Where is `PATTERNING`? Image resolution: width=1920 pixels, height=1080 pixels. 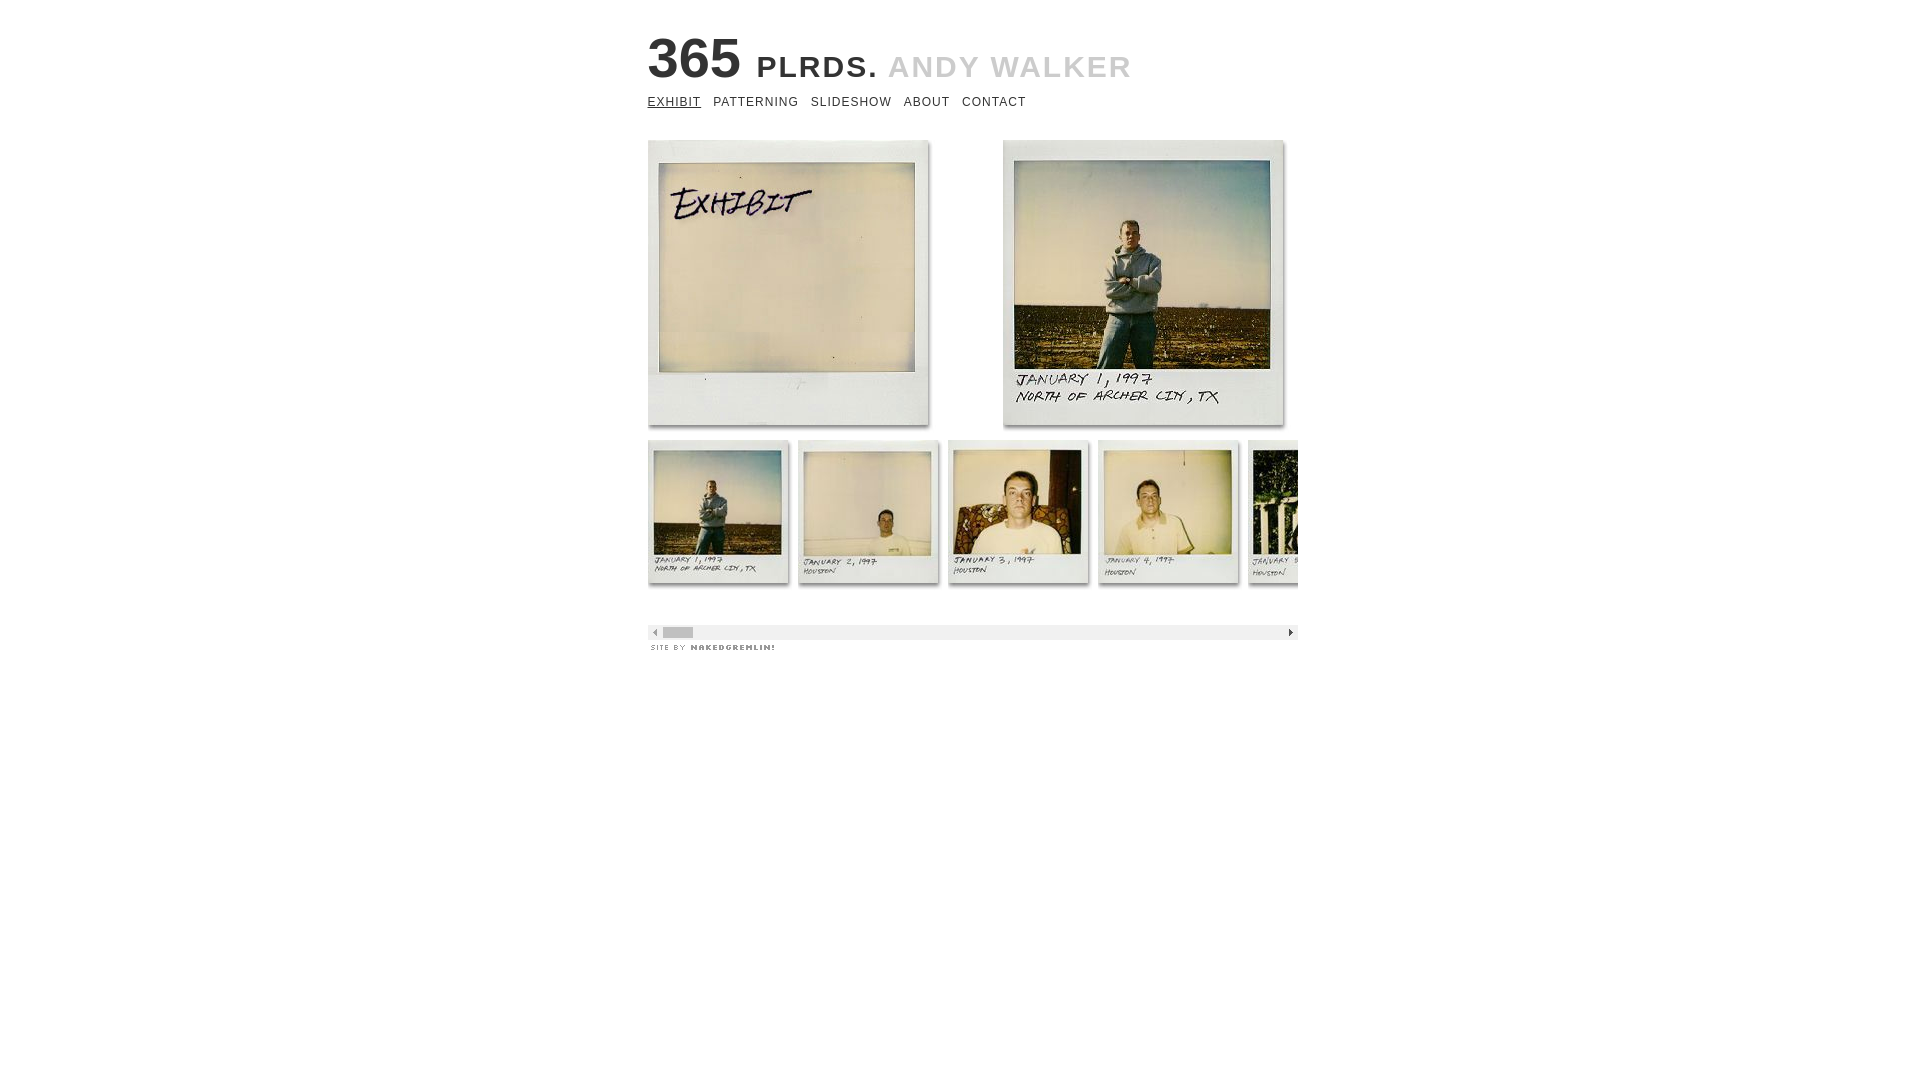 PATTERNING is located at coordinates (756, 102).